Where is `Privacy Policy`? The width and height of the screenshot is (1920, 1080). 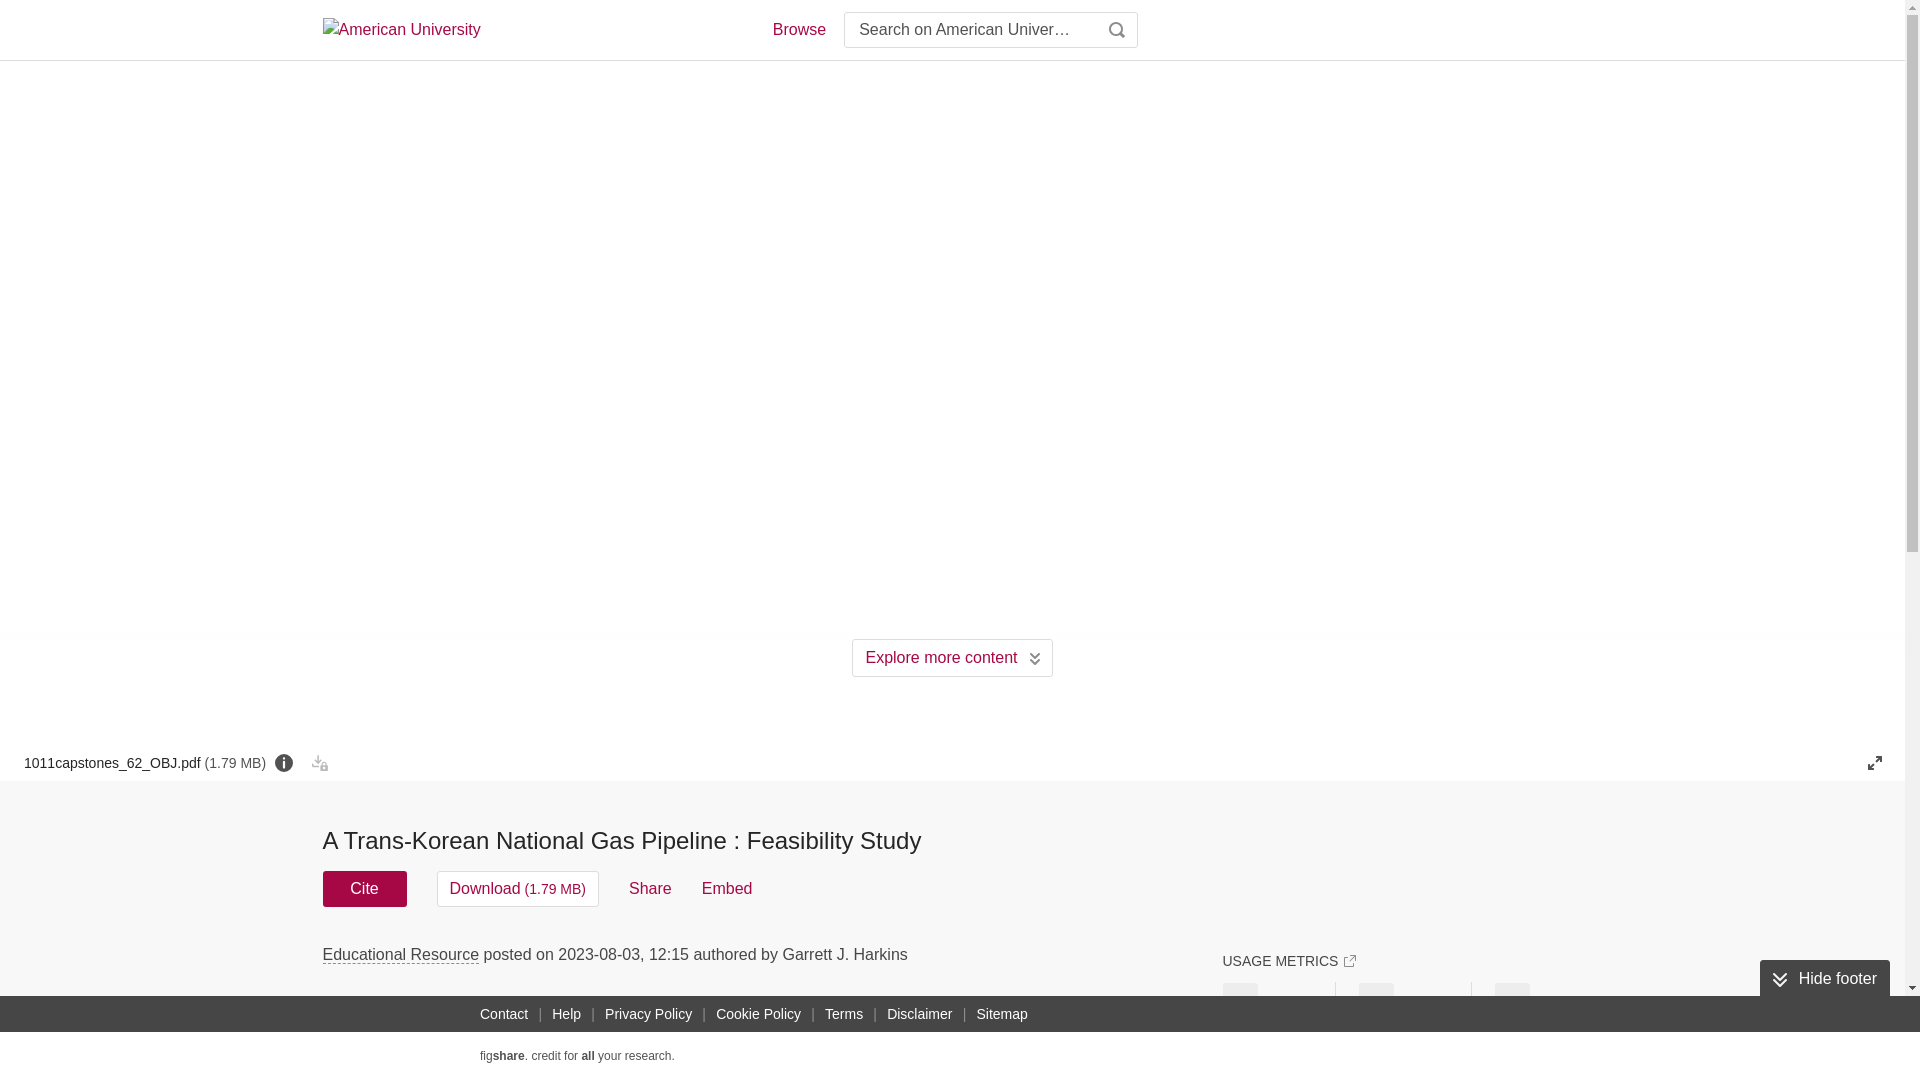
Privacy Policy is located at coordinates (648, 1014).